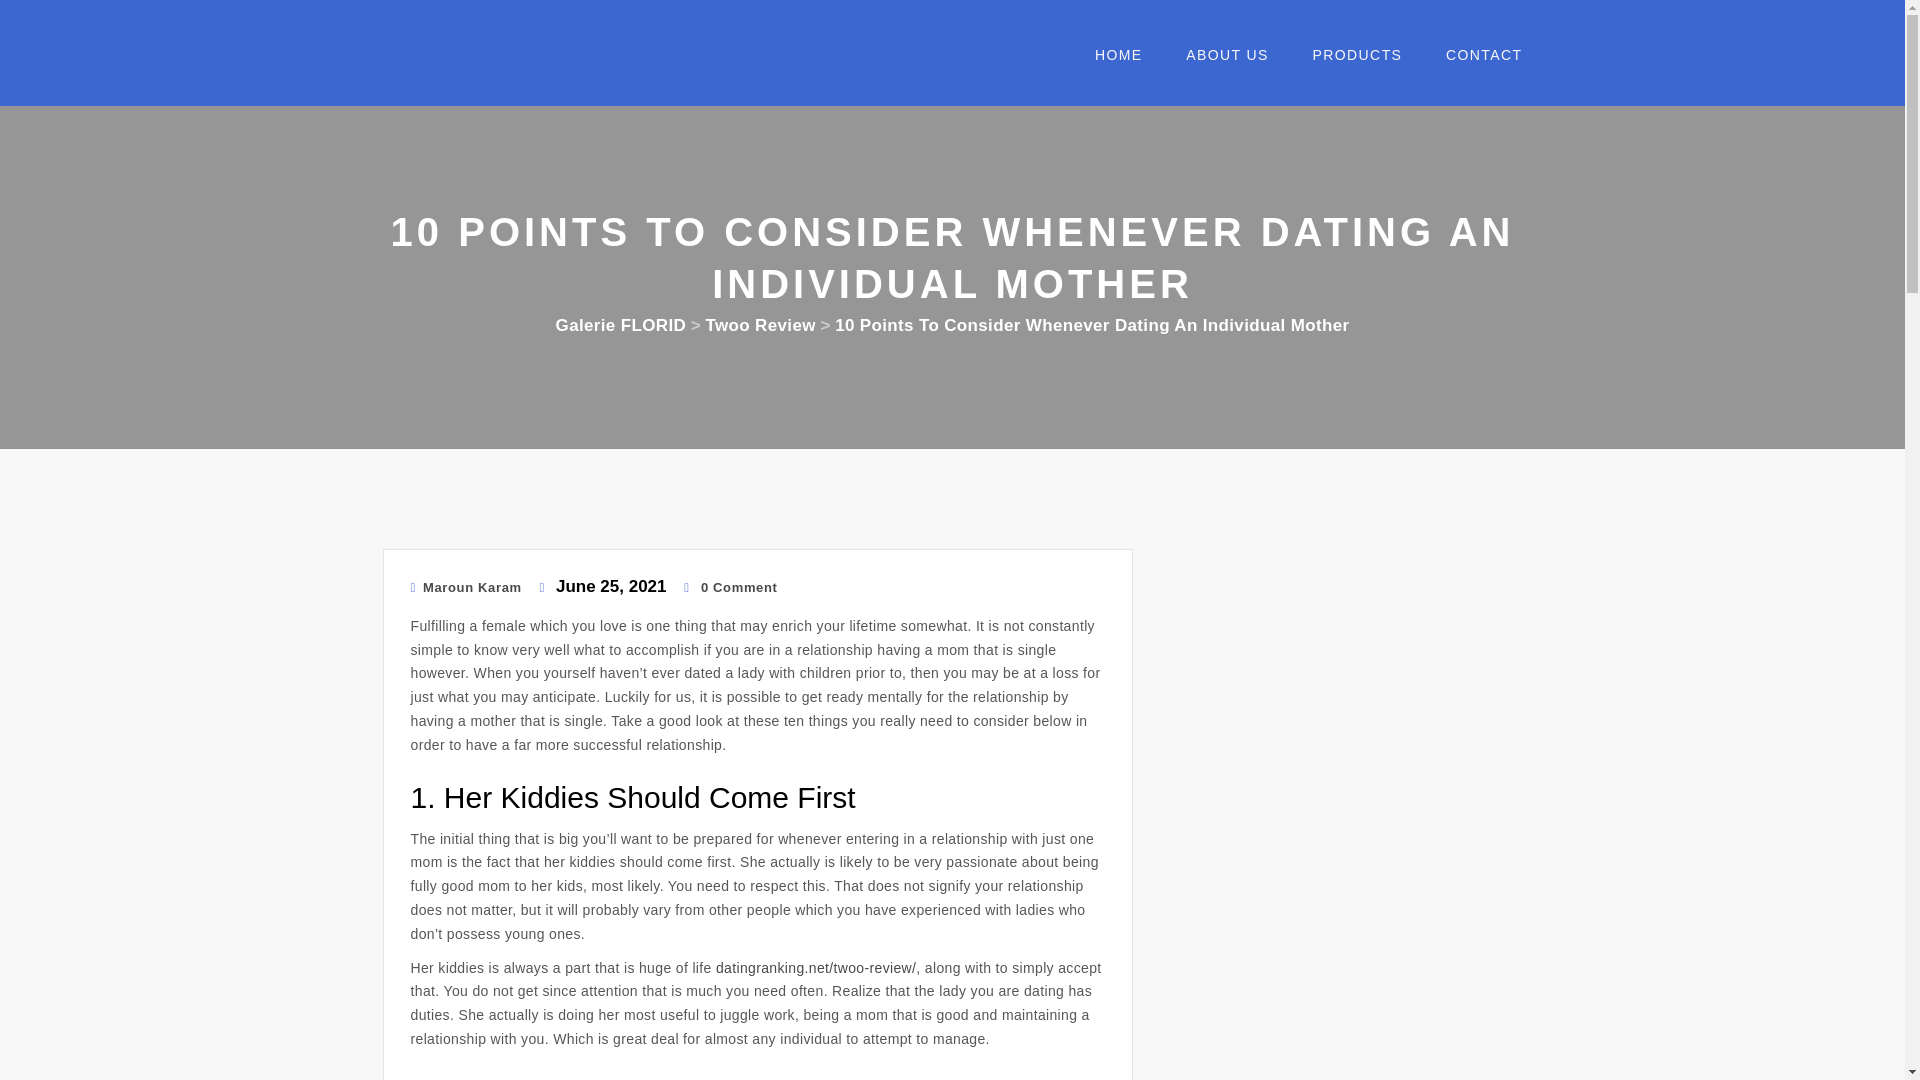 This screenshot has width=1920, height=1080. What do you see at coordinates (759, 325) in the screenshot?
I see `Twoo Review` at bounding box center [759, 325].